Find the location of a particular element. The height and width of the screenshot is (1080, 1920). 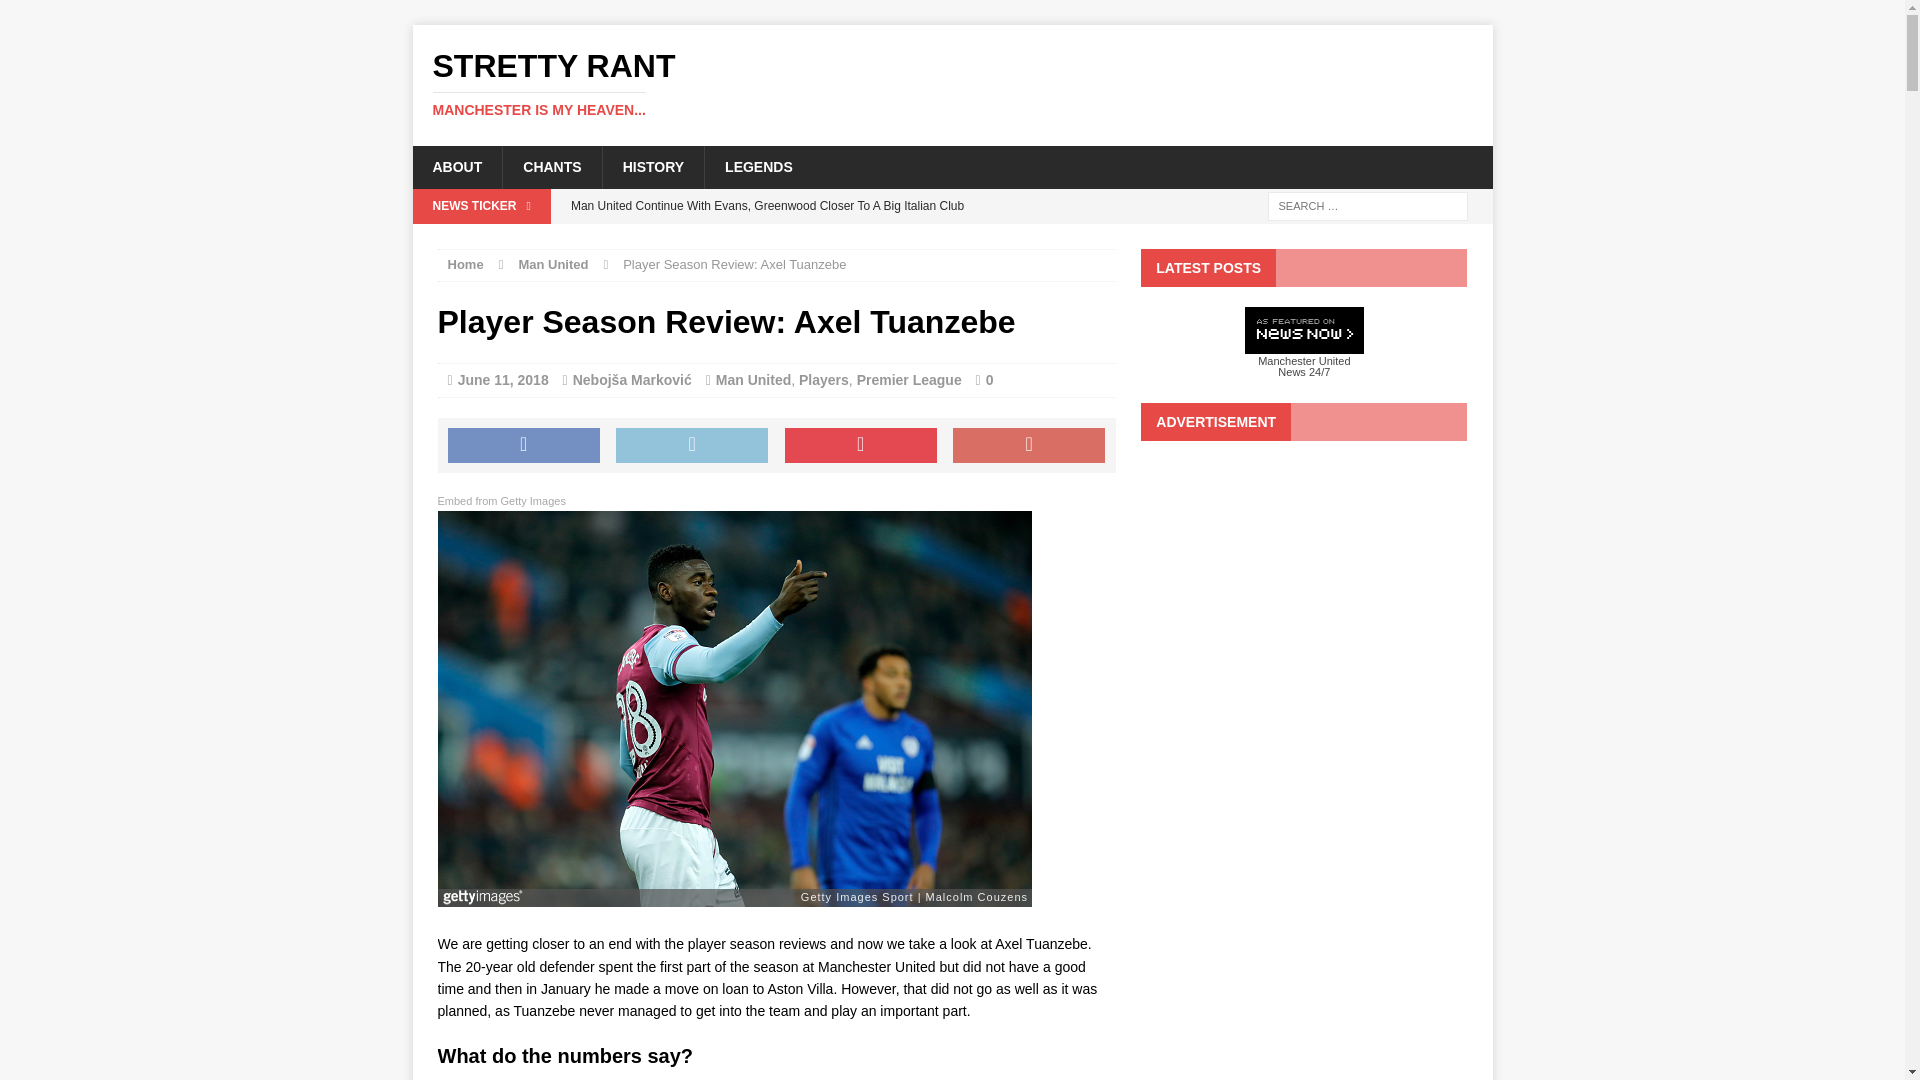

HISTORY is located at coordinates (653, 166).